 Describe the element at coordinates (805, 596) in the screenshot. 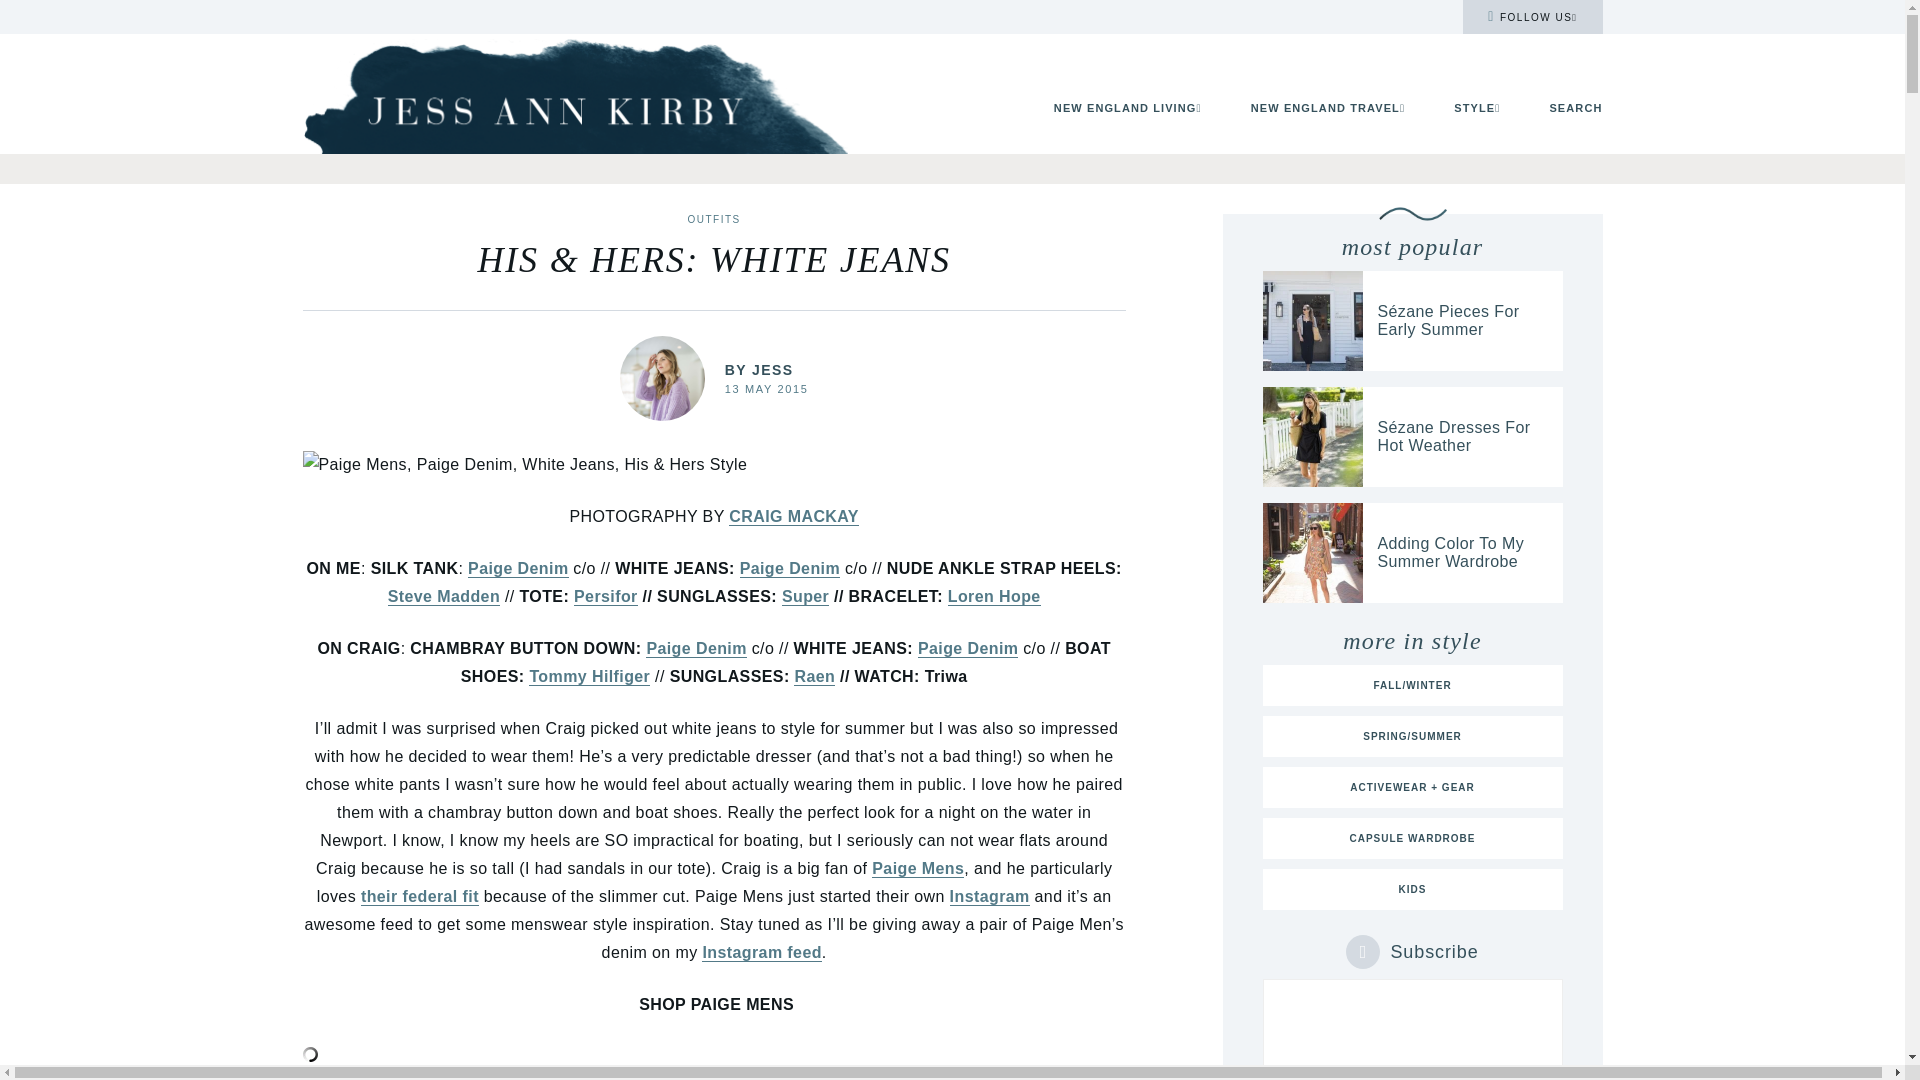

I see `Super` at that location.